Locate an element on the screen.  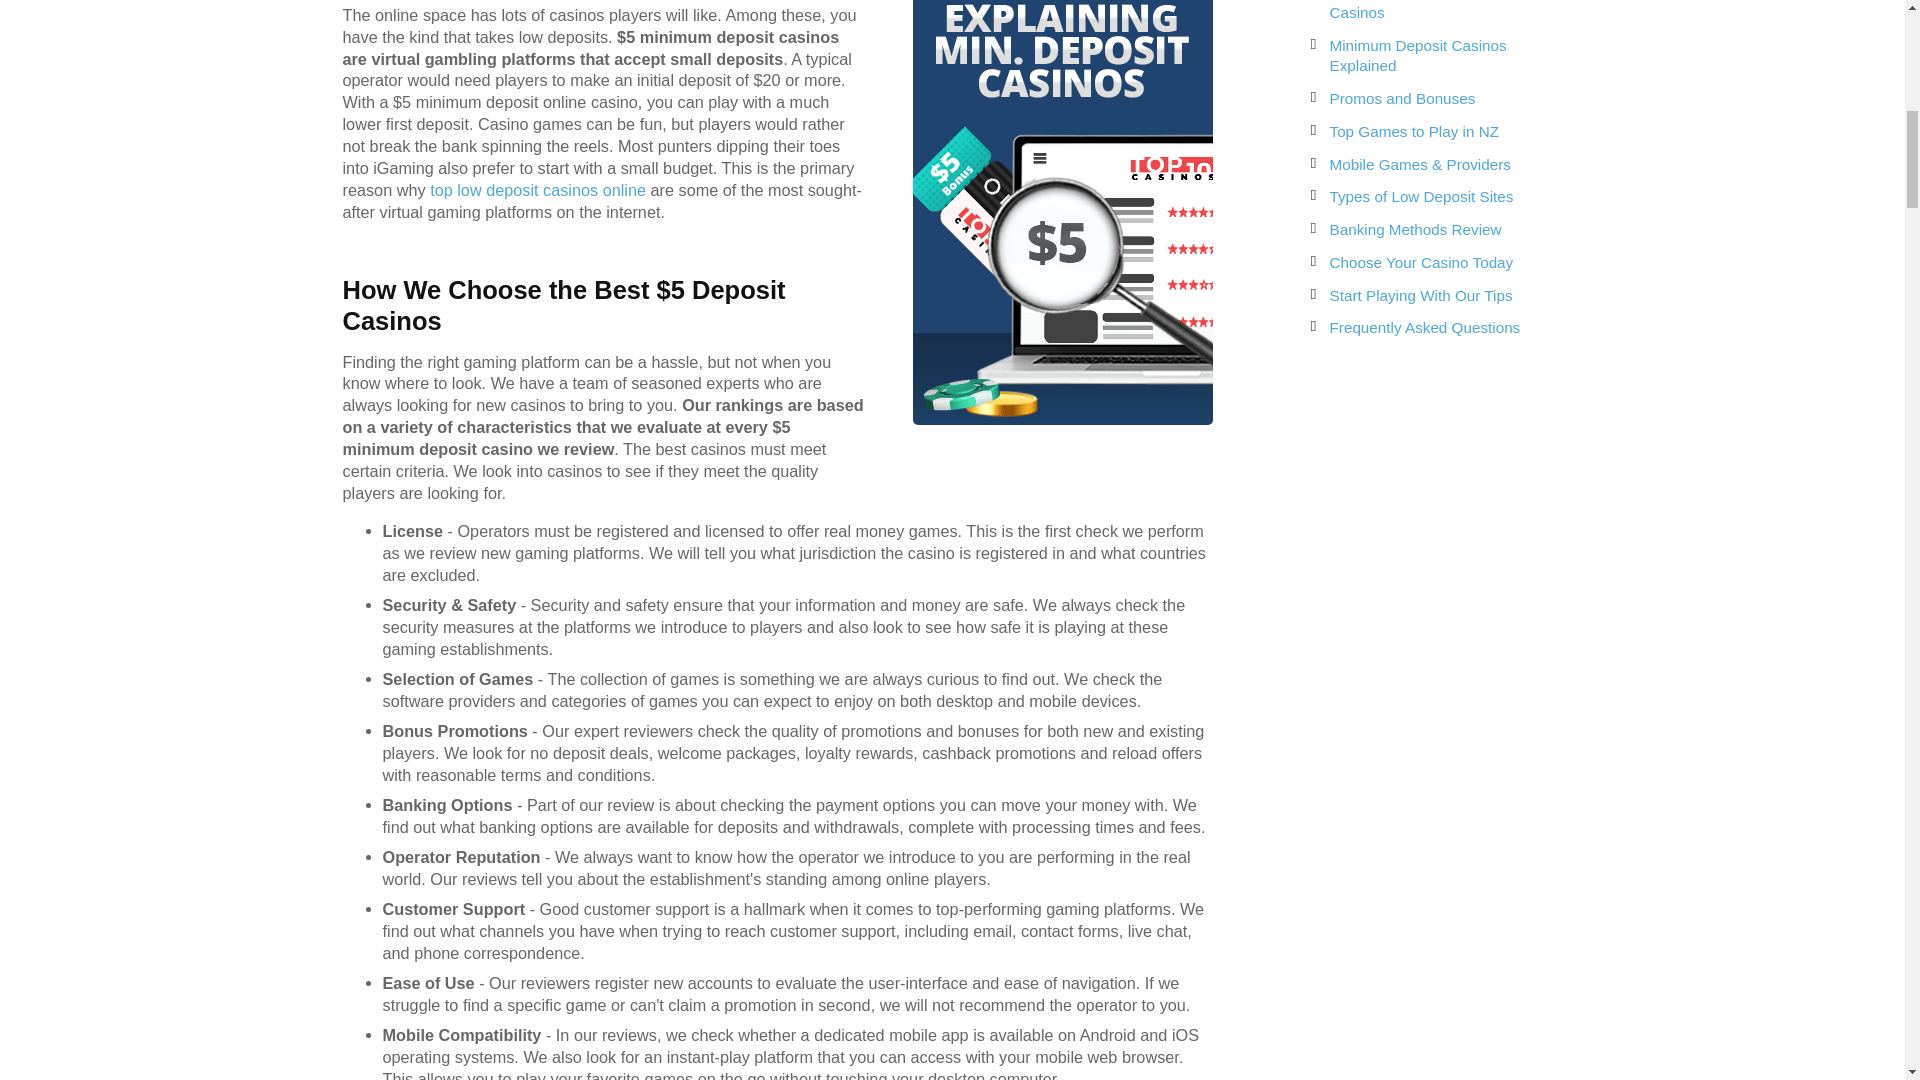
Banking Methods Review is located at coordinates (1430, 230).